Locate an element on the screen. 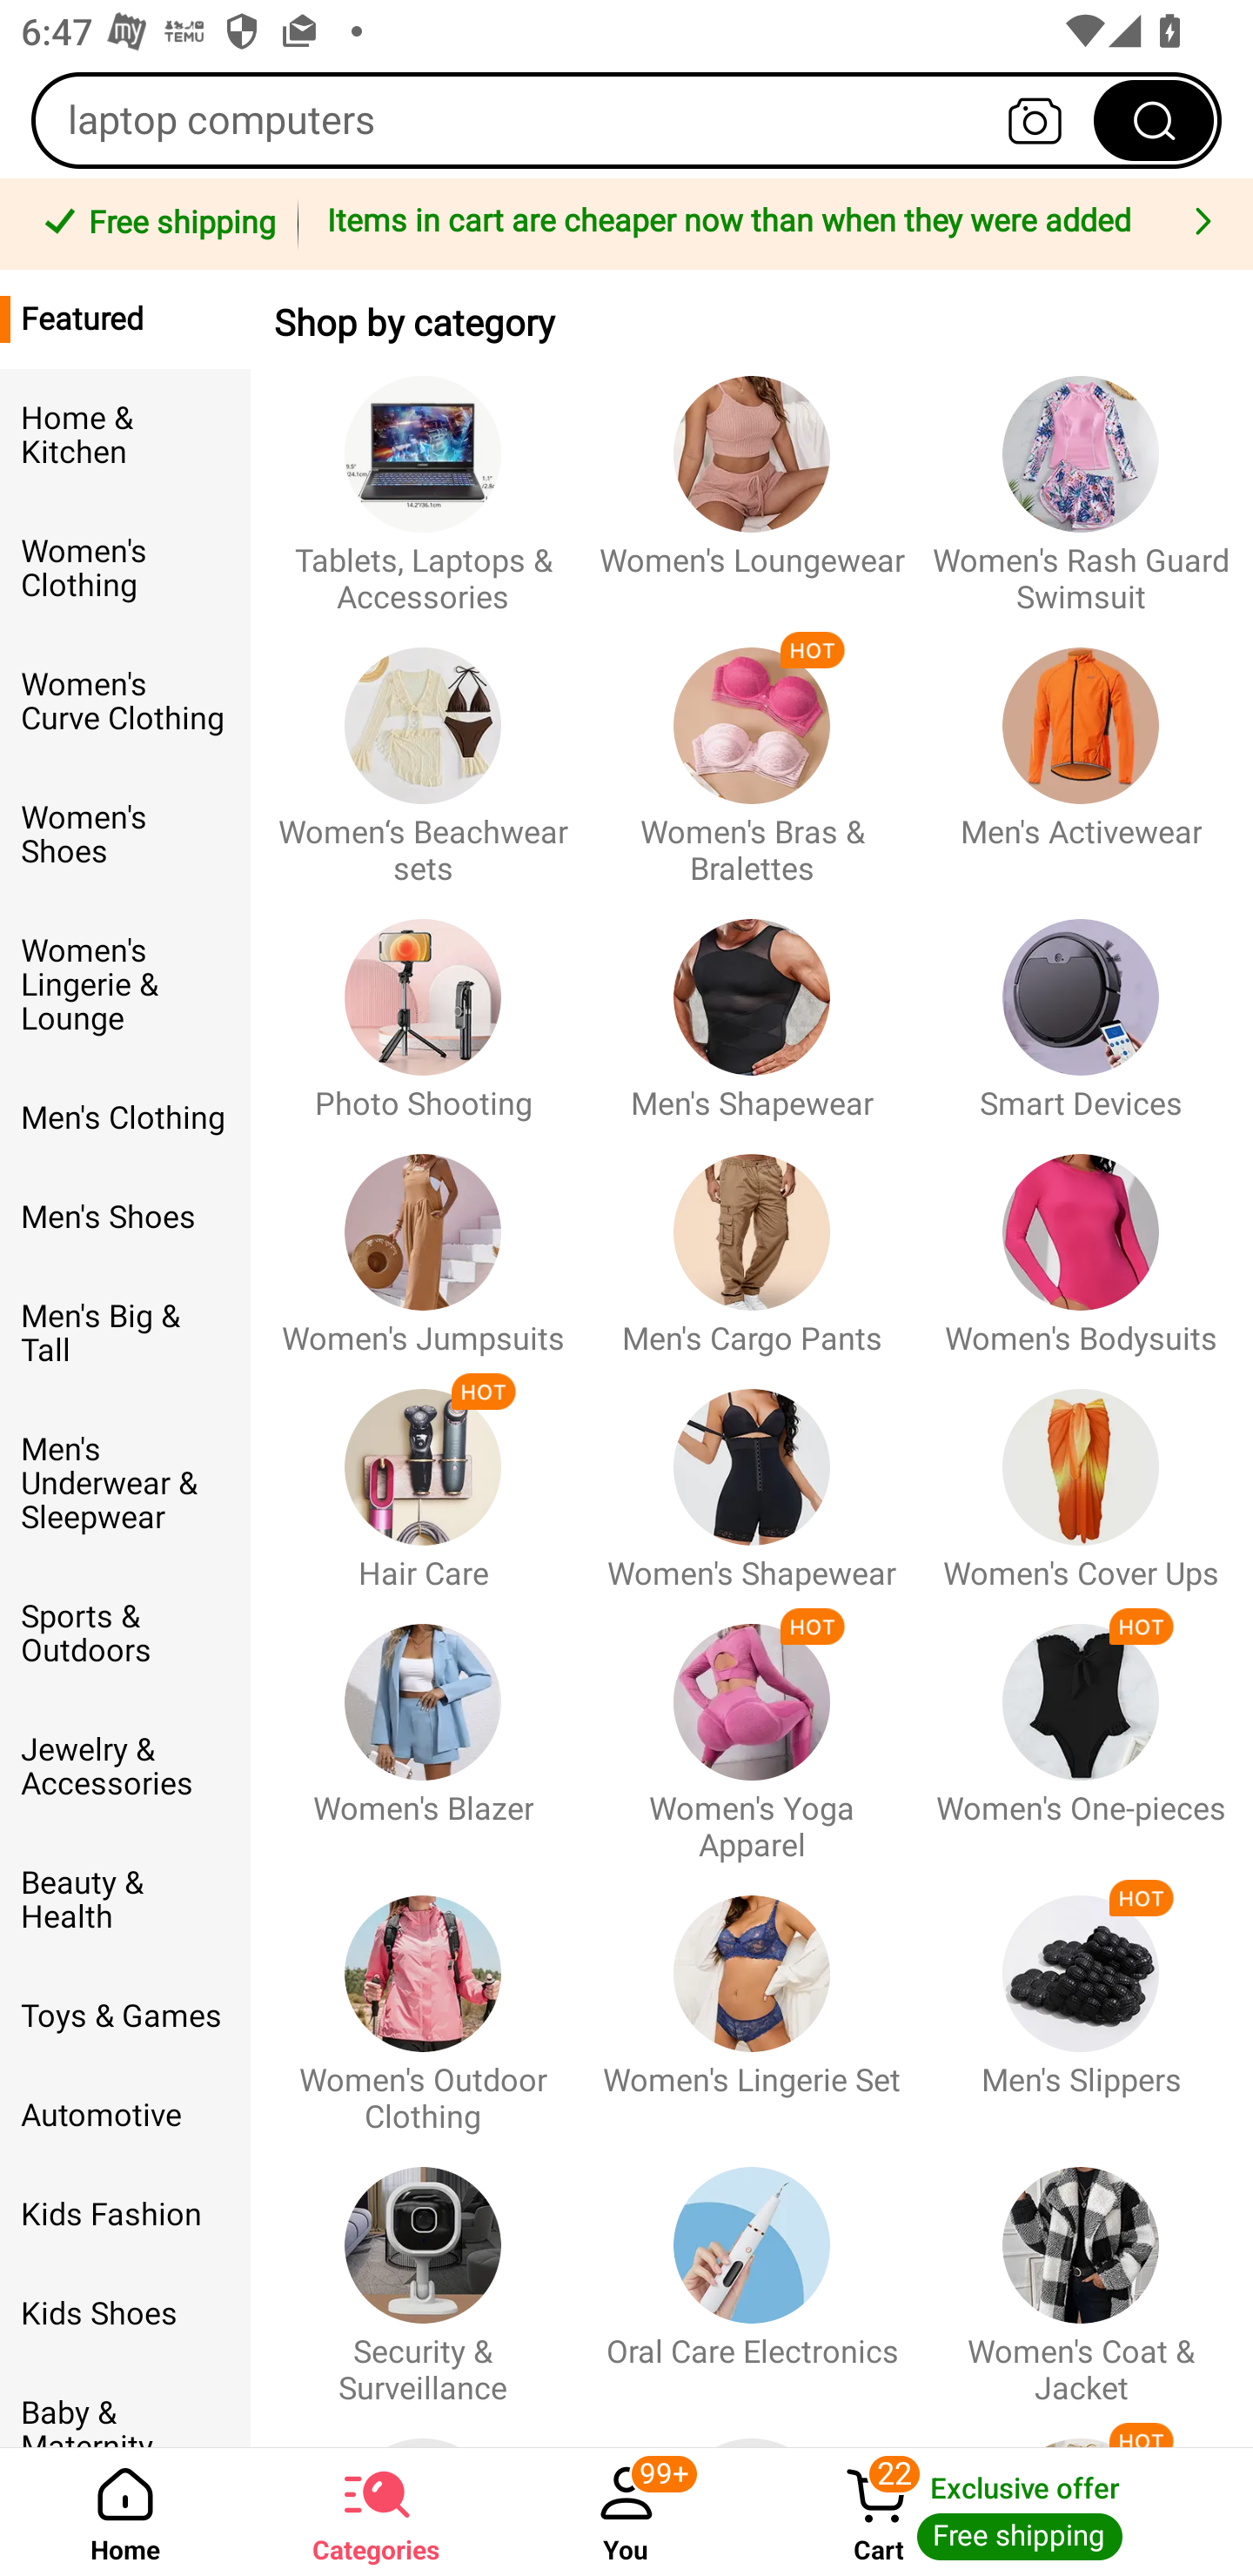 The height and width of the screenshot is (2576, 1253). Women's Yoga Apparel is located at coordinates (752, 1728).